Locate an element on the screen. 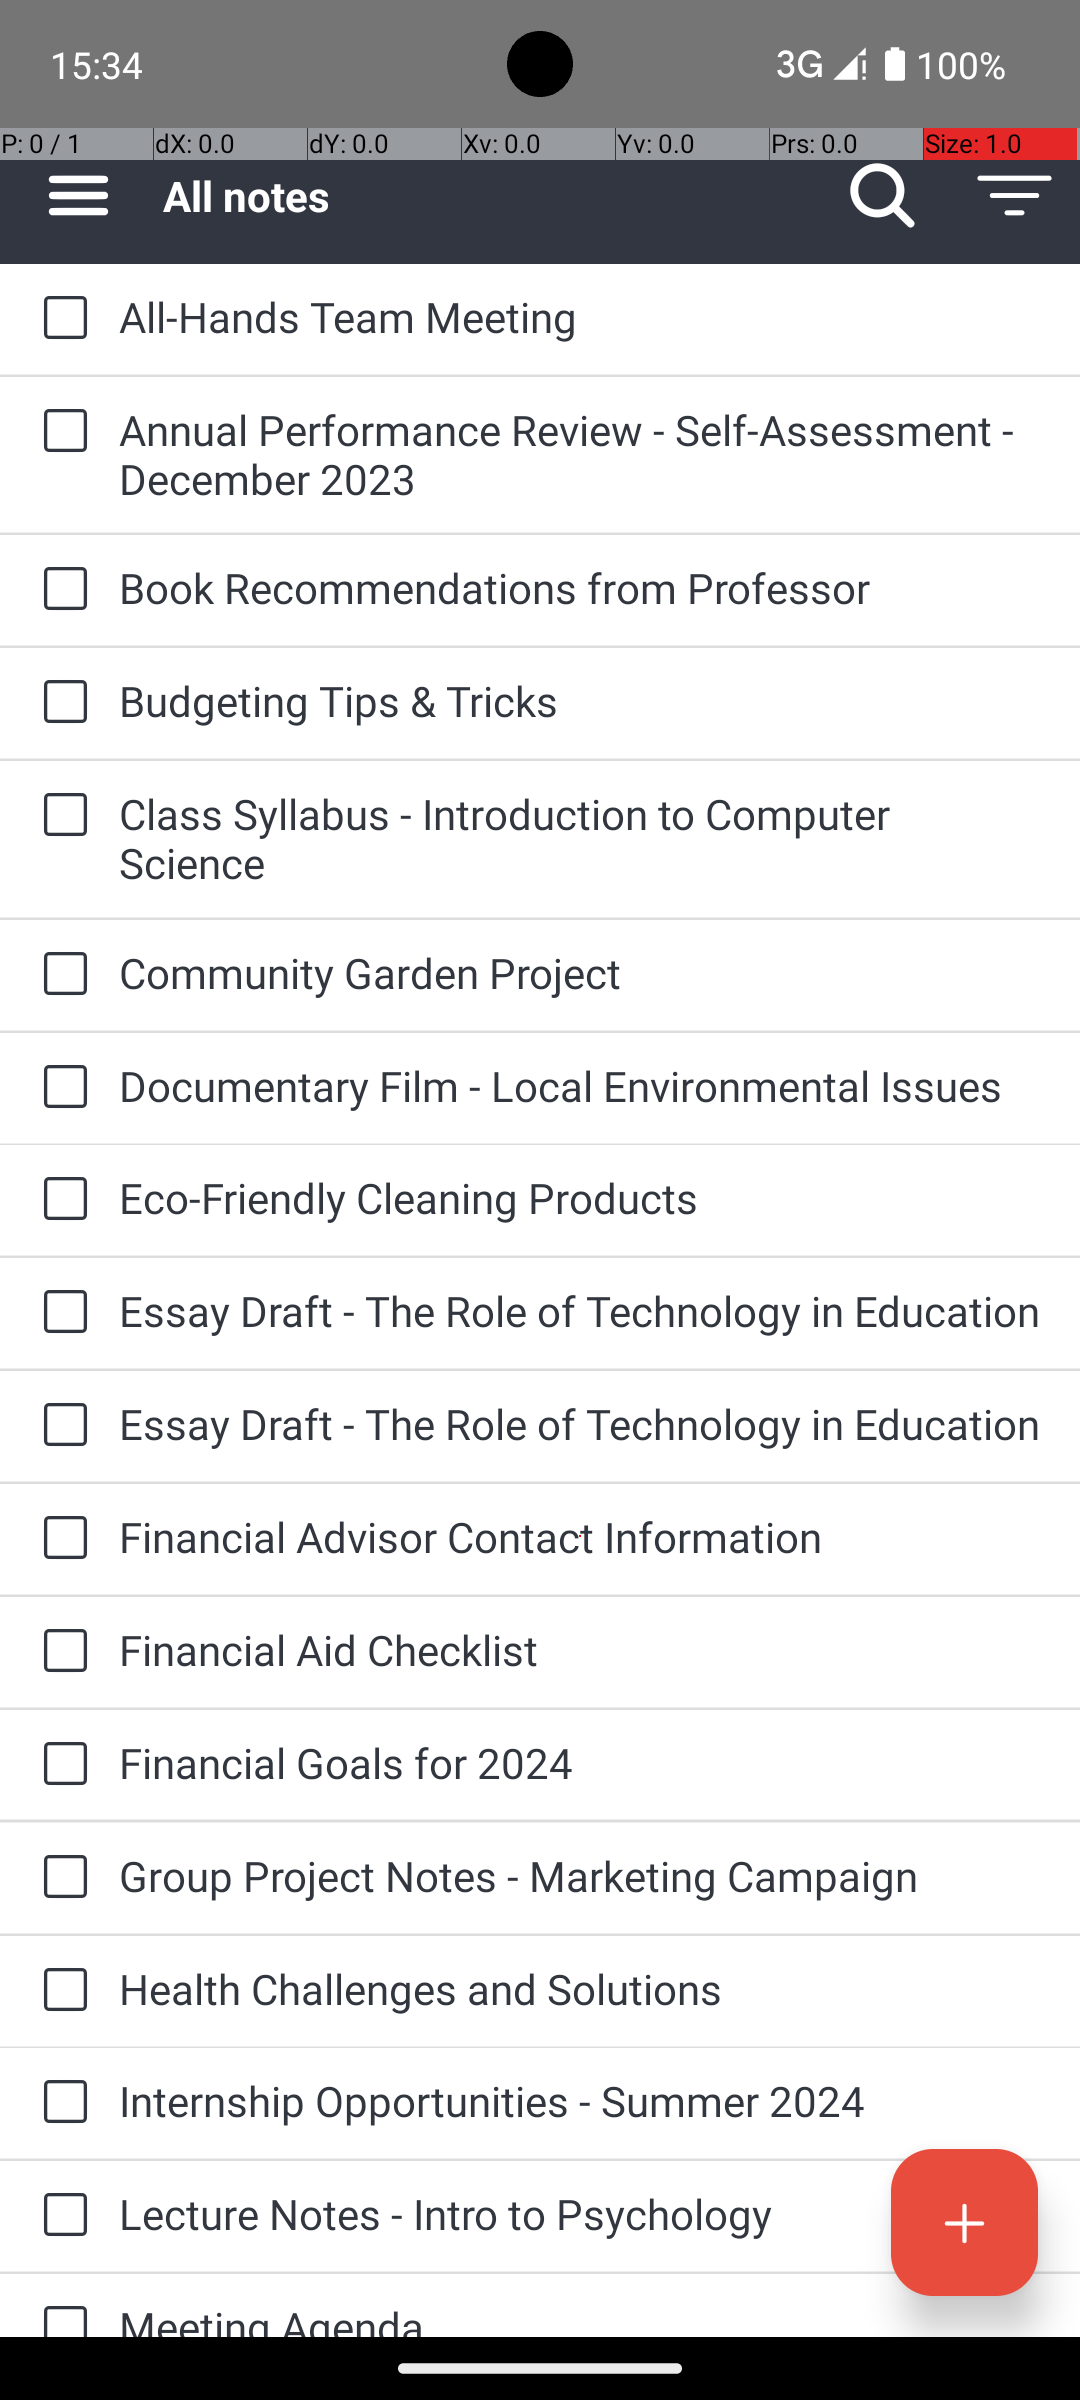 The image size is (1080, 2400). Financial Goals for 2024 is located at coordinates (580, 1762).